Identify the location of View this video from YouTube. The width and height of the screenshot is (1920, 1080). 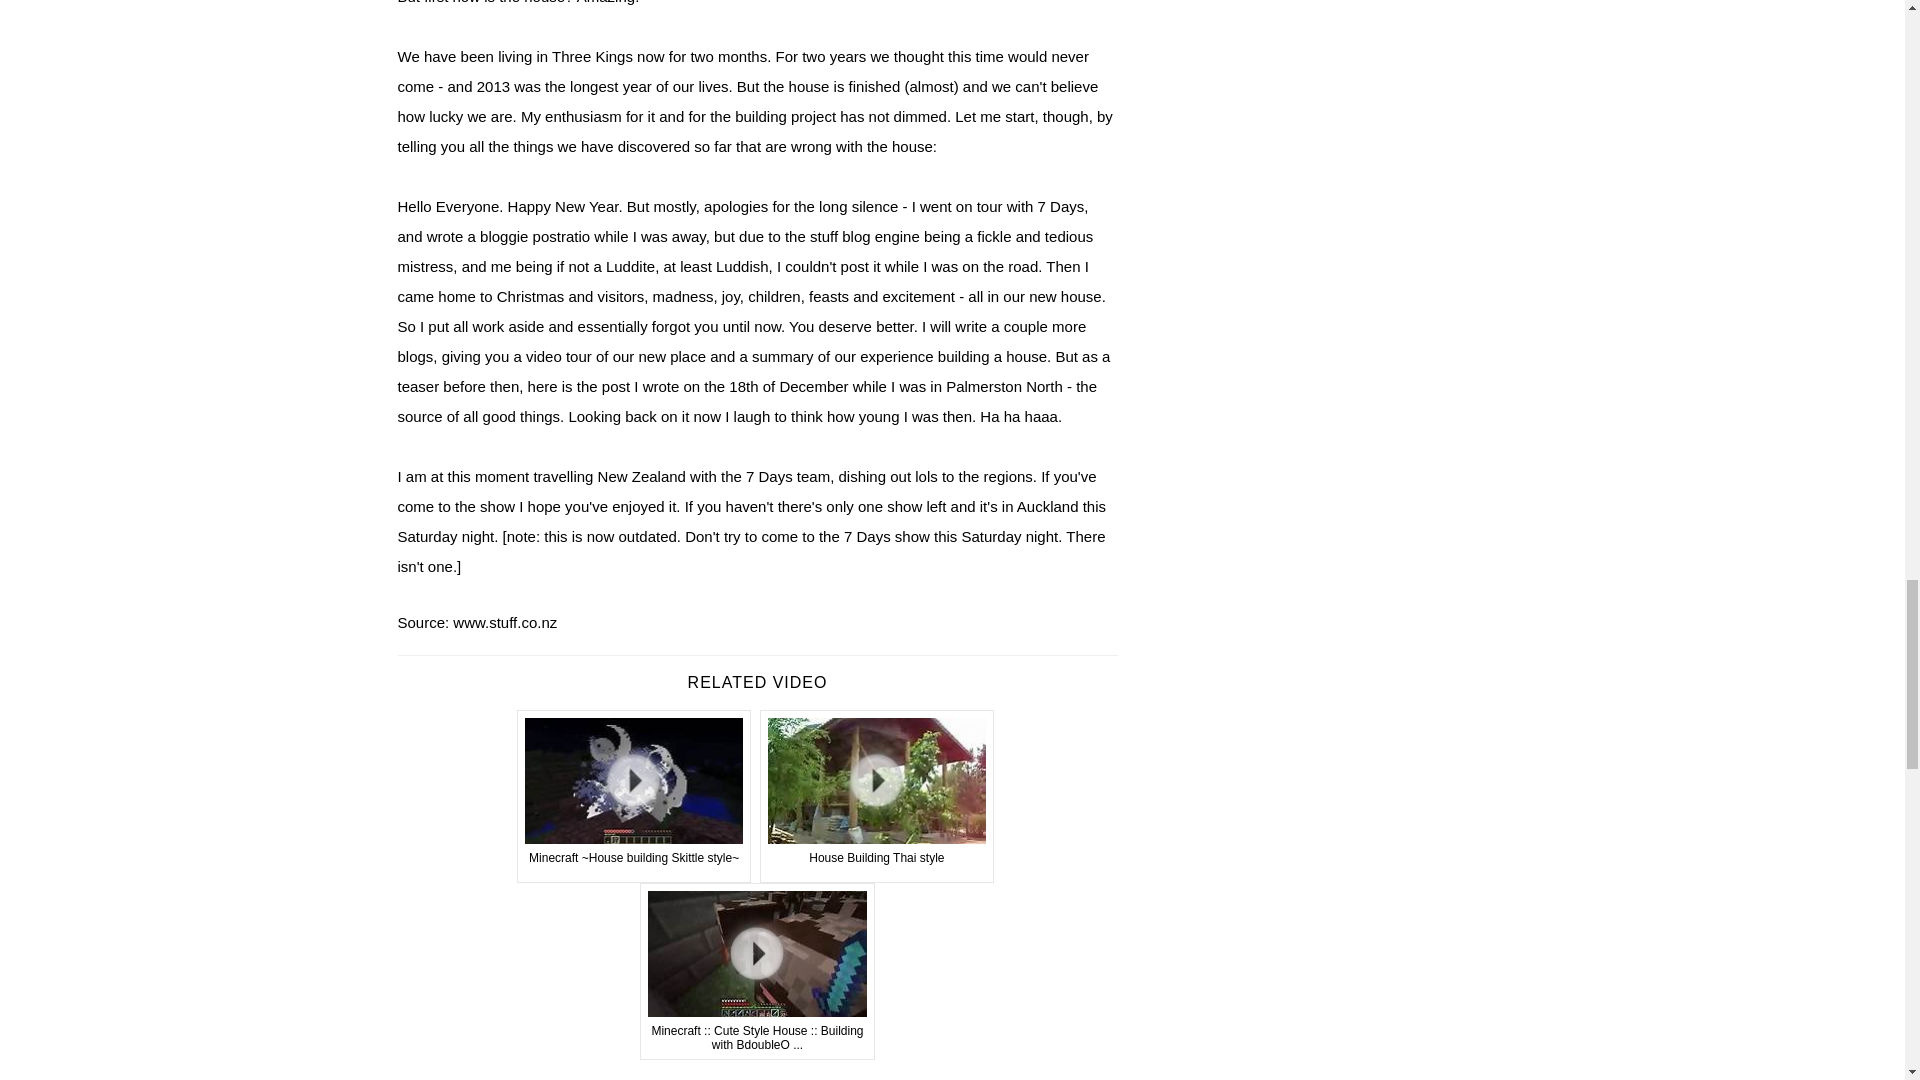
(877, 796).